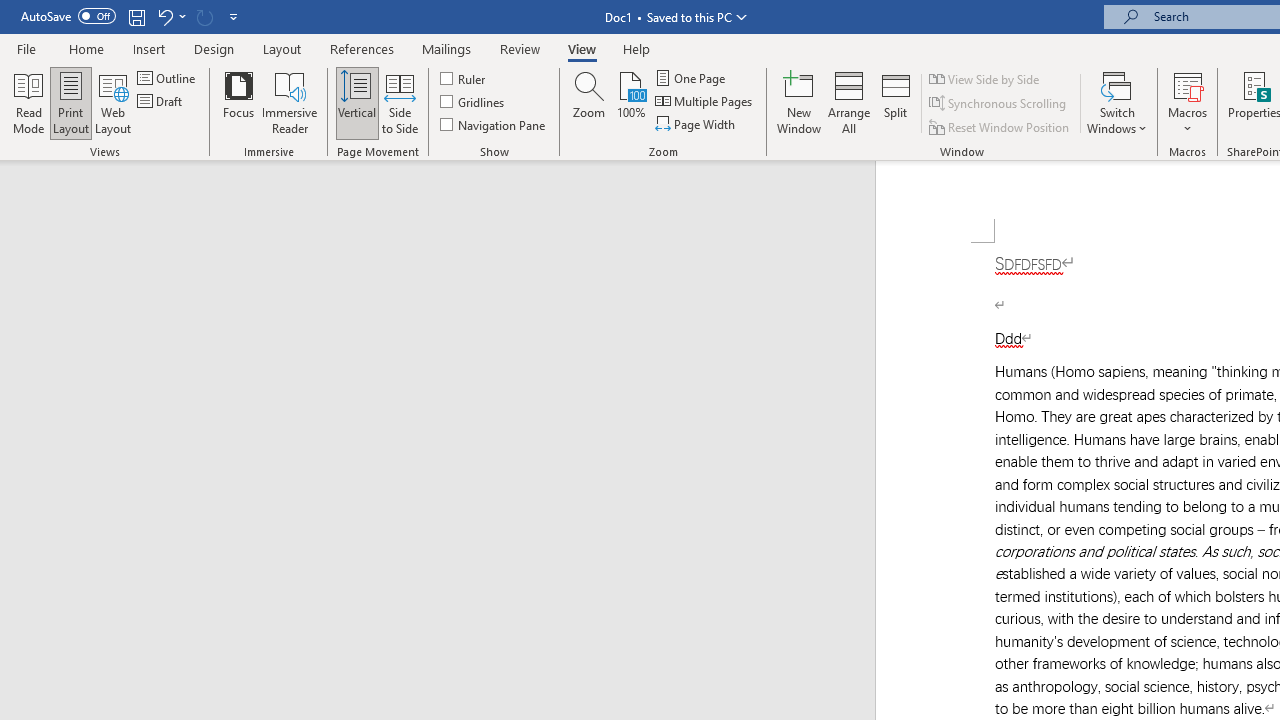 The height and width of the screenshot is (720, 1280). I want to click on View Macros, so click(1188, 84).